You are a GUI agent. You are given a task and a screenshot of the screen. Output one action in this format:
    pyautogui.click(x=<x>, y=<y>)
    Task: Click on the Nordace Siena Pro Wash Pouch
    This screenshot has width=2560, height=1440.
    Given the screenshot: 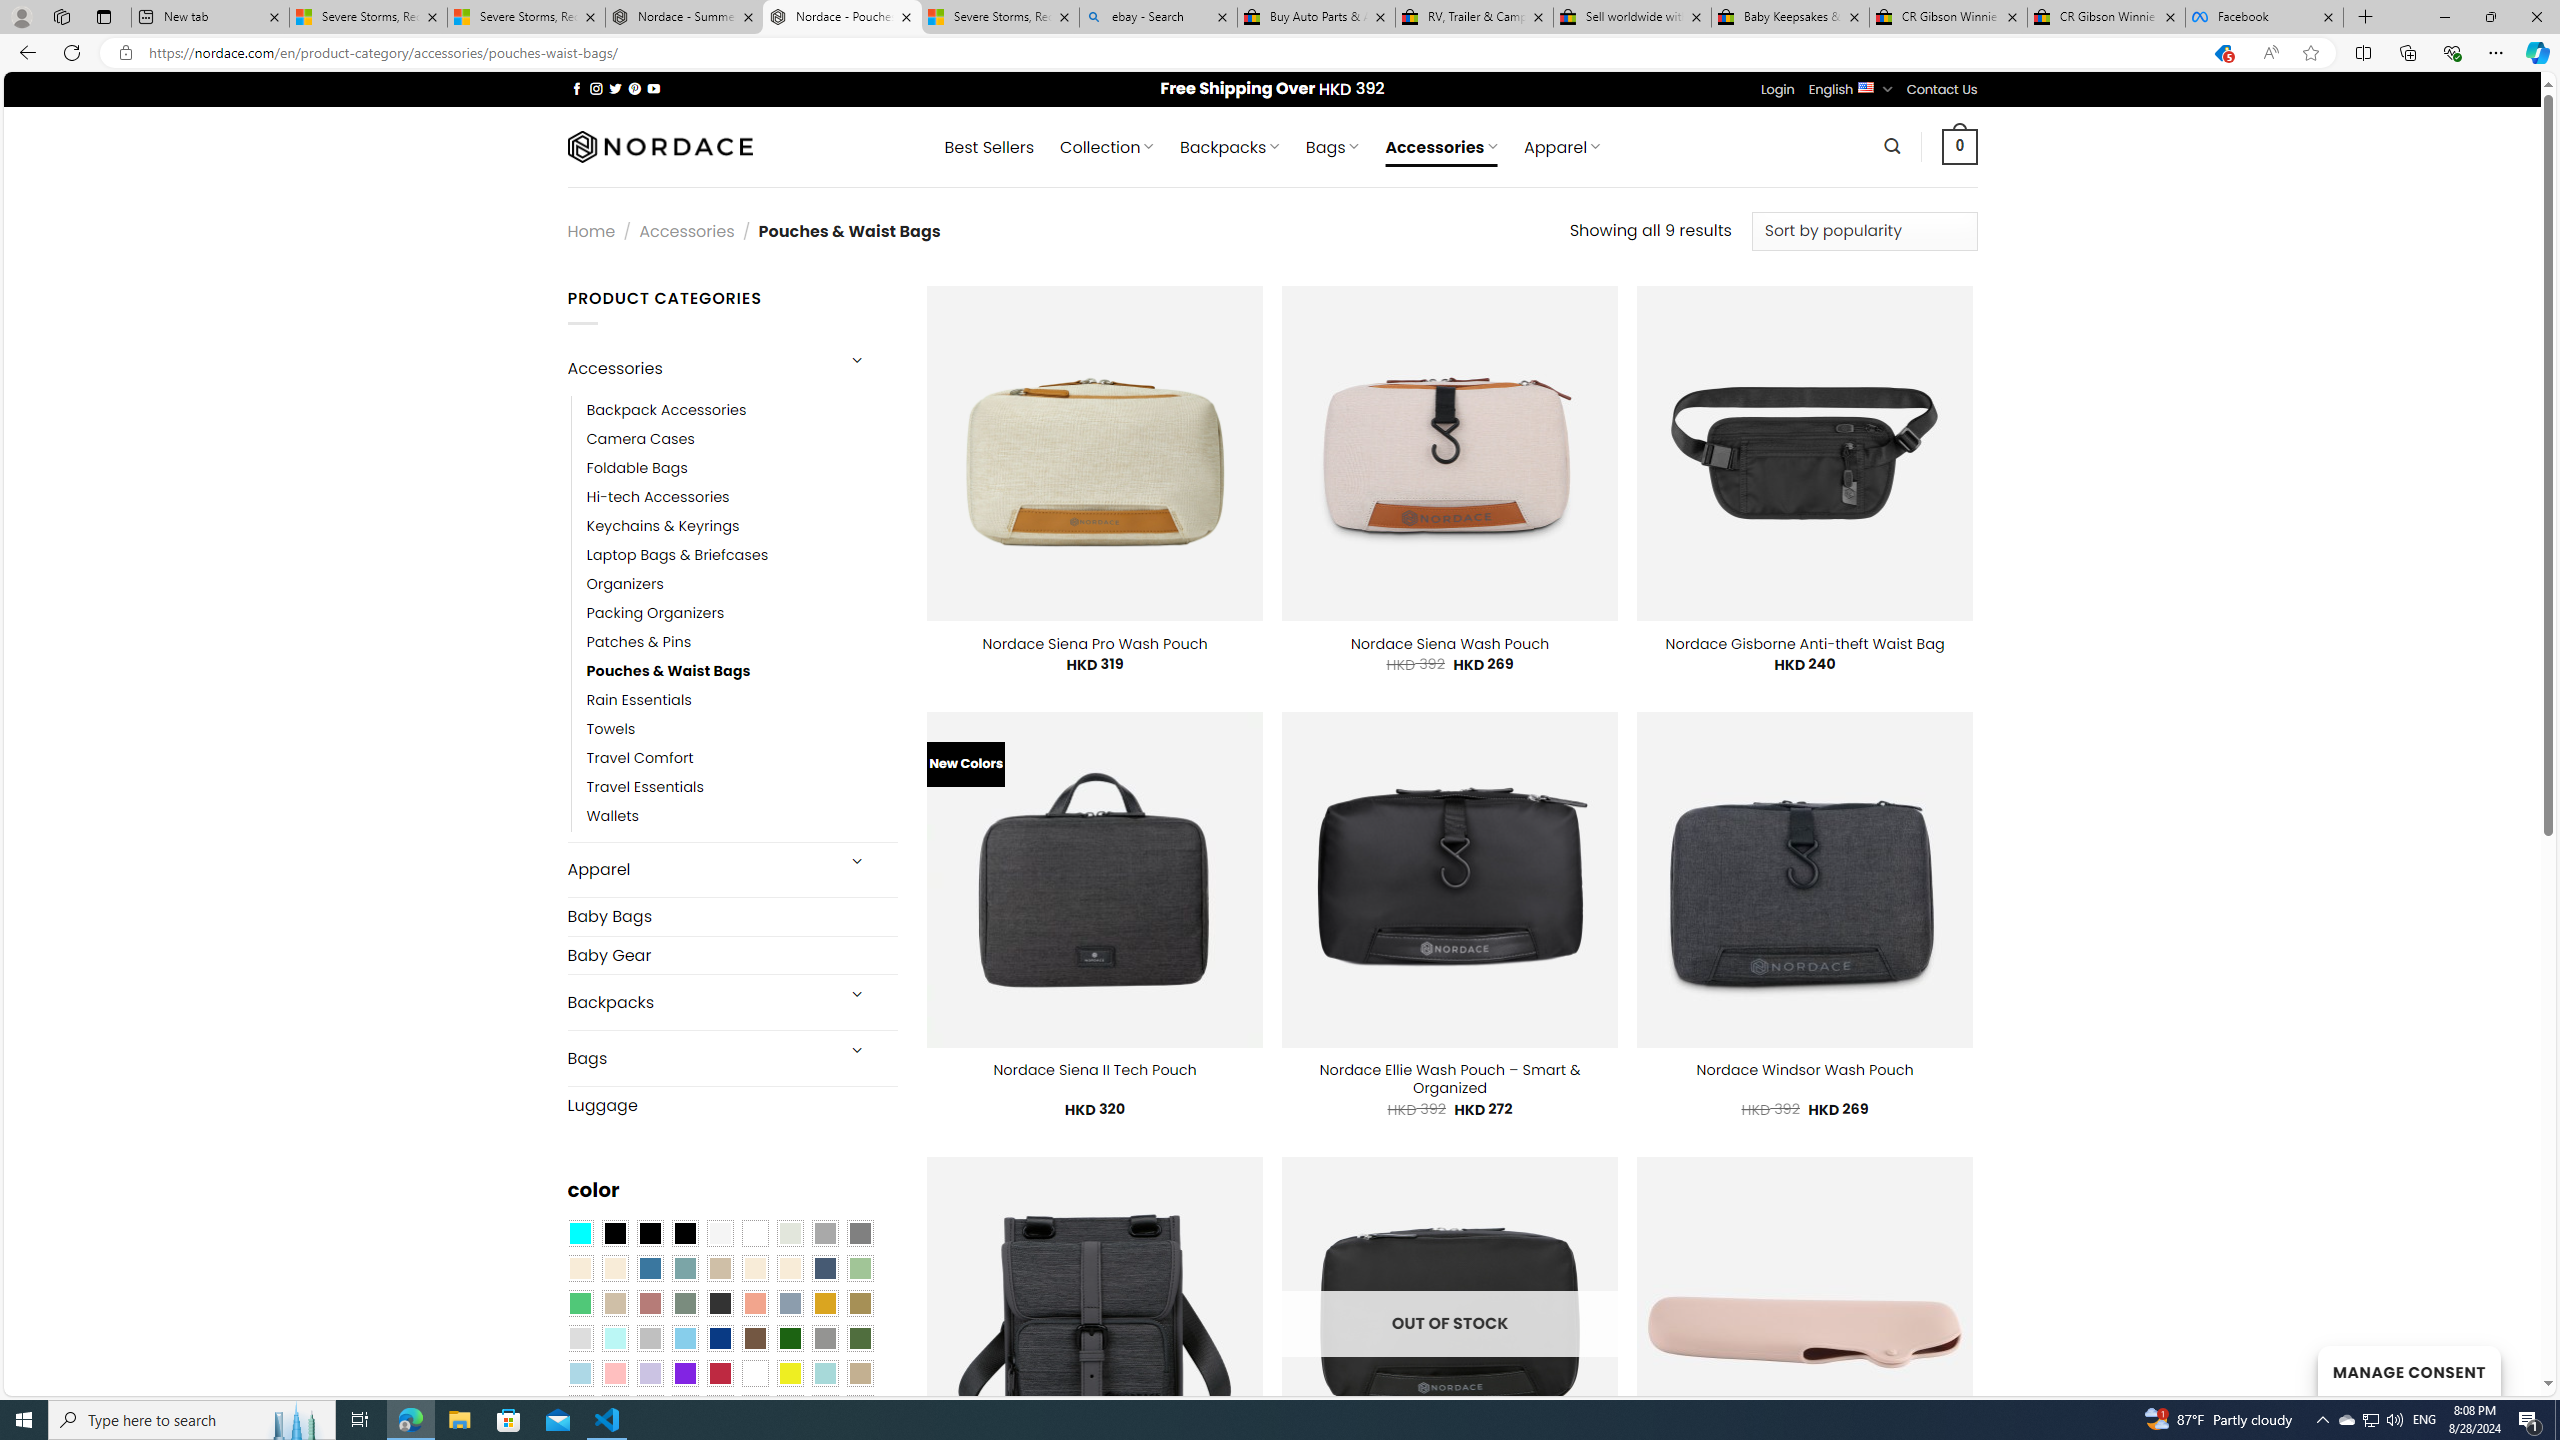 What is the action you would take?
    pyautogui.click(x=1096, y=643)
    